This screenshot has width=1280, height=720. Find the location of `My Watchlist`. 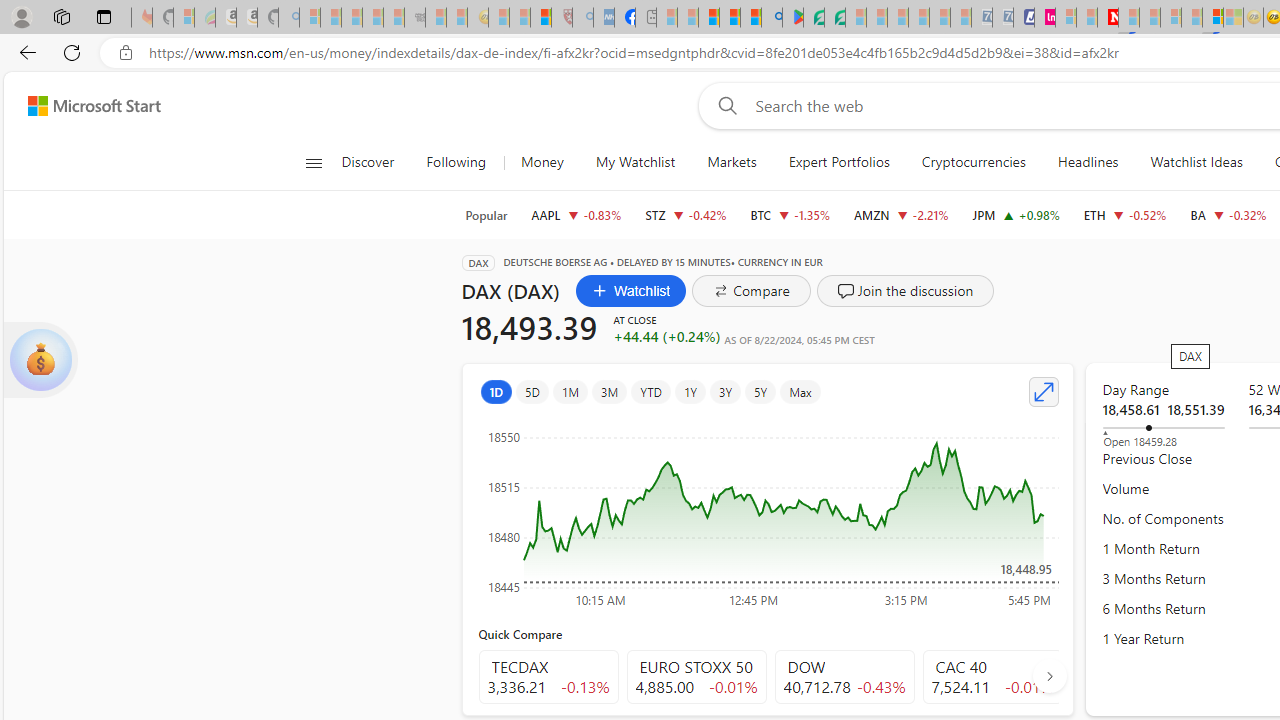

My Watchlist is located at coordinates (635, 162).